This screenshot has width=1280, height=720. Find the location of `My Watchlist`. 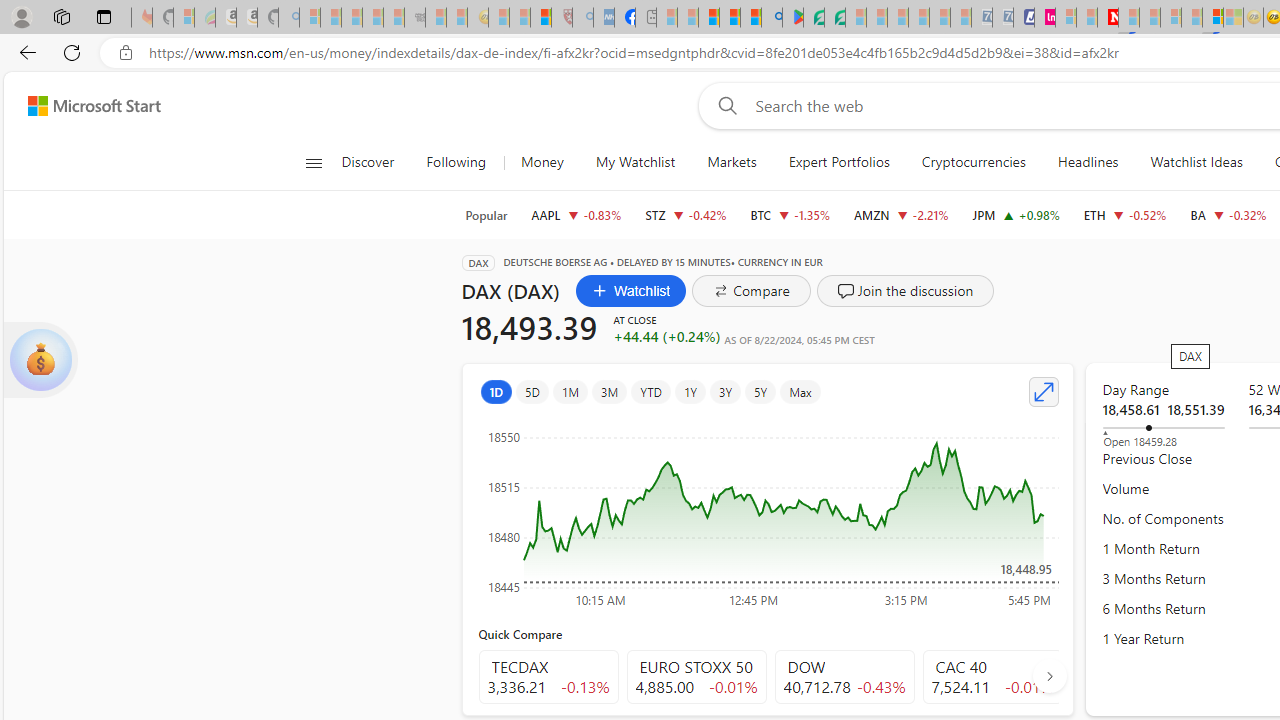

My Watchlist is located at coordinates (635, 162).